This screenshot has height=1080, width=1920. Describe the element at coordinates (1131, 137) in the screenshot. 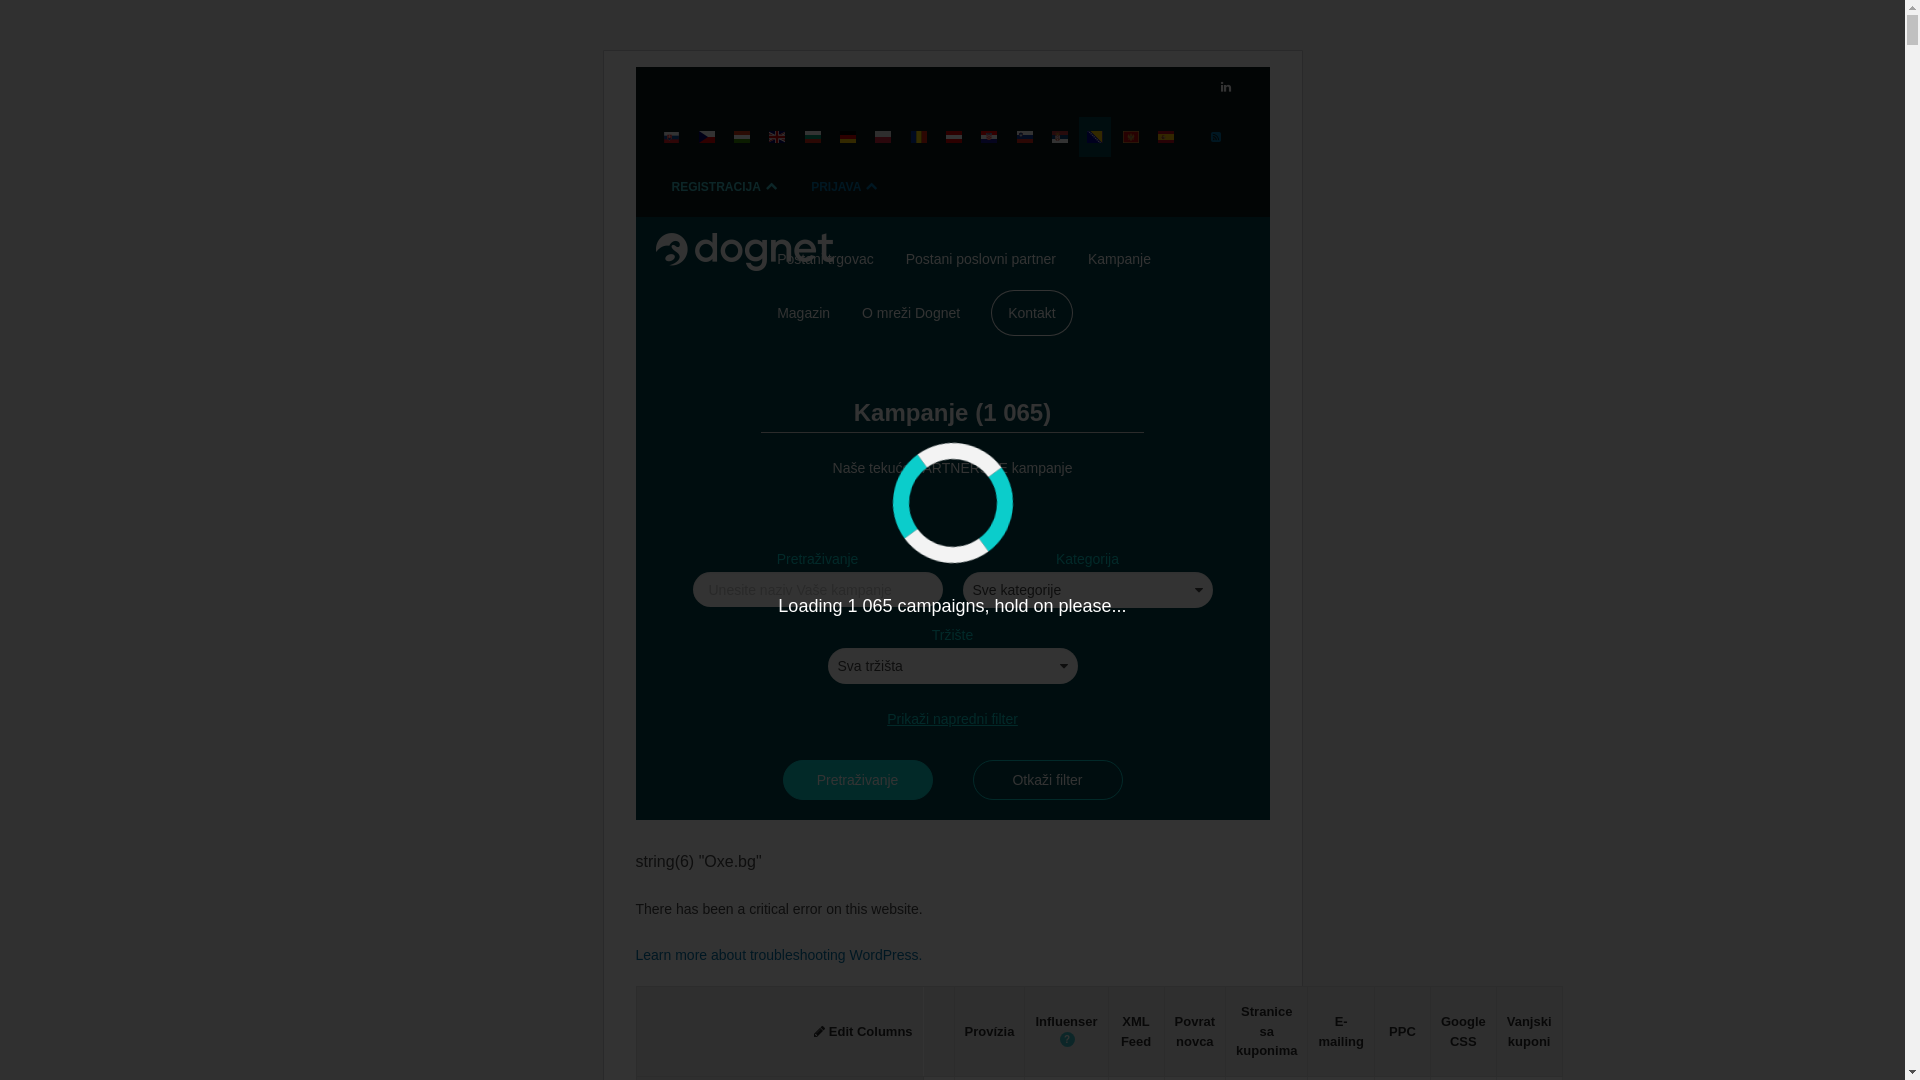

I see `Montenegrin` at that location.